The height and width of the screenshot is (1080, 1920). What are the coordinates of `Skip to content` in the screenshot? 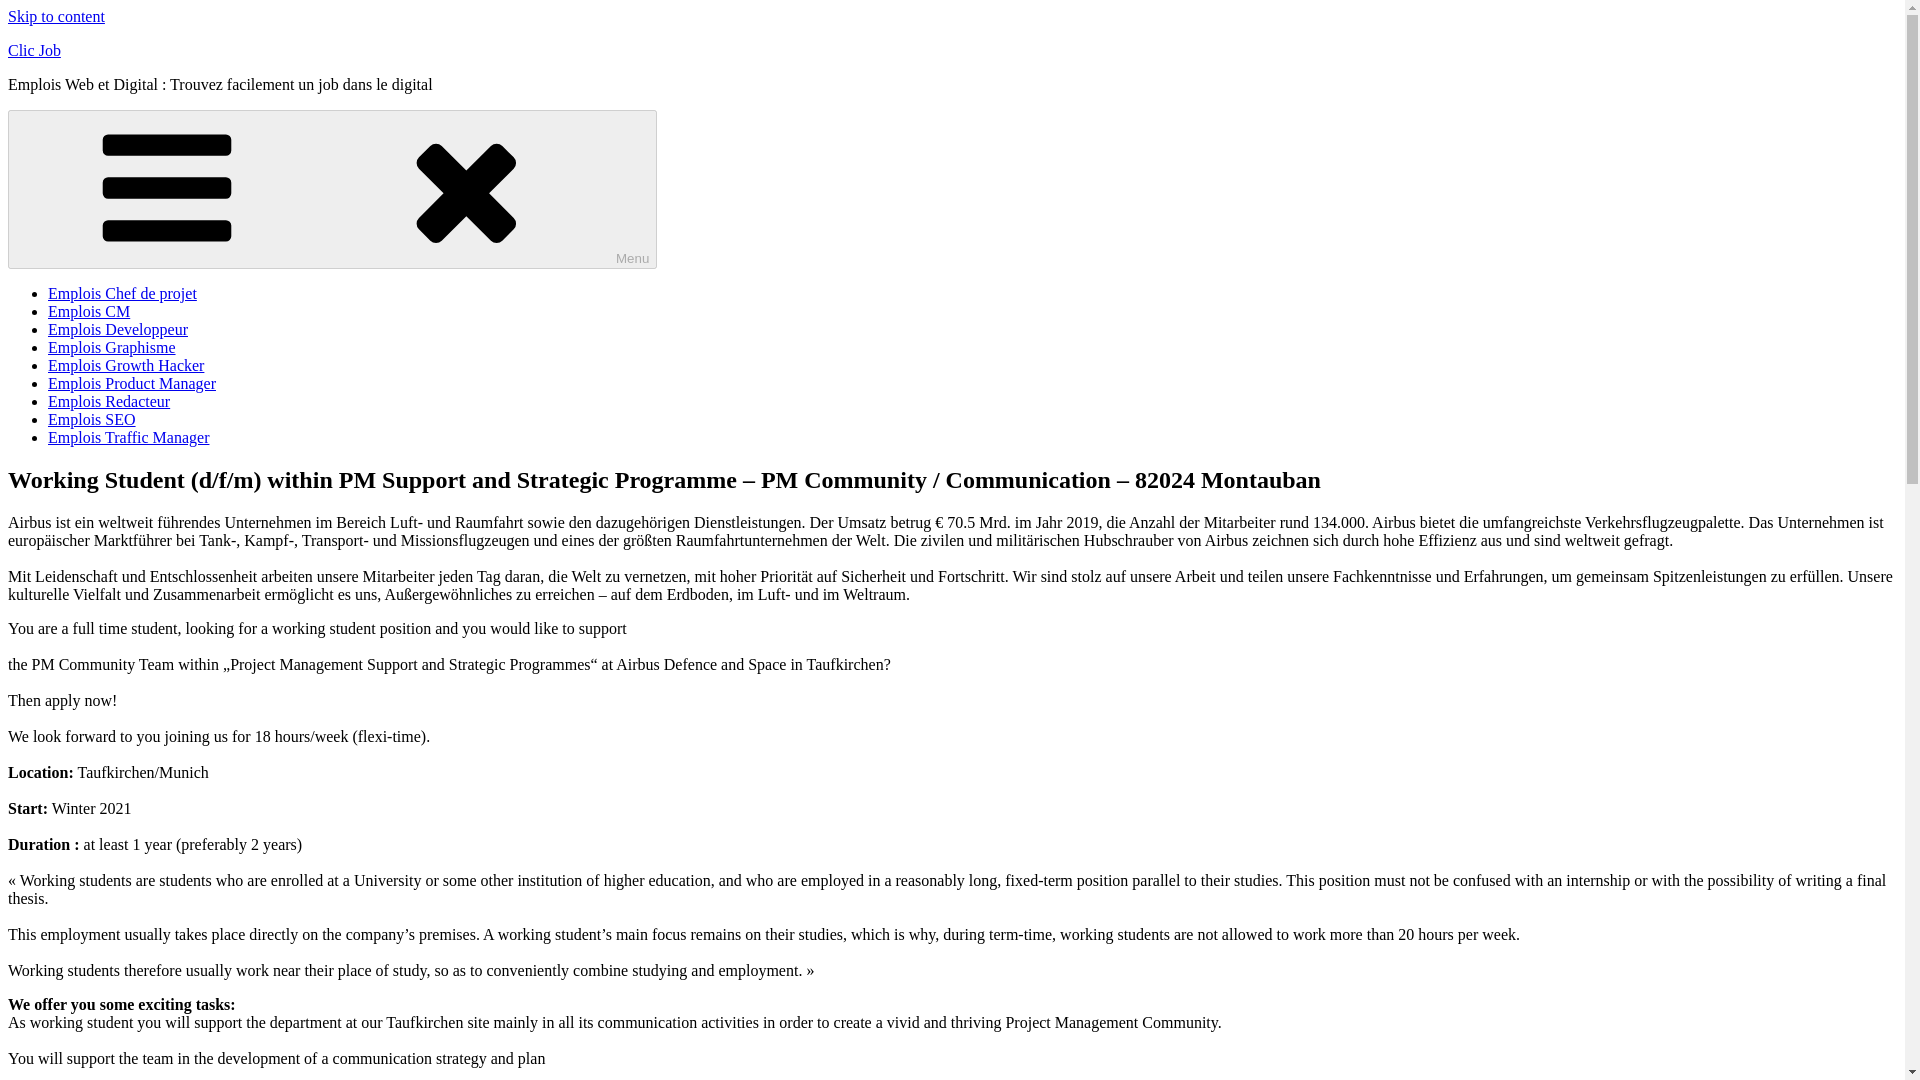 It's located at (56, 16).